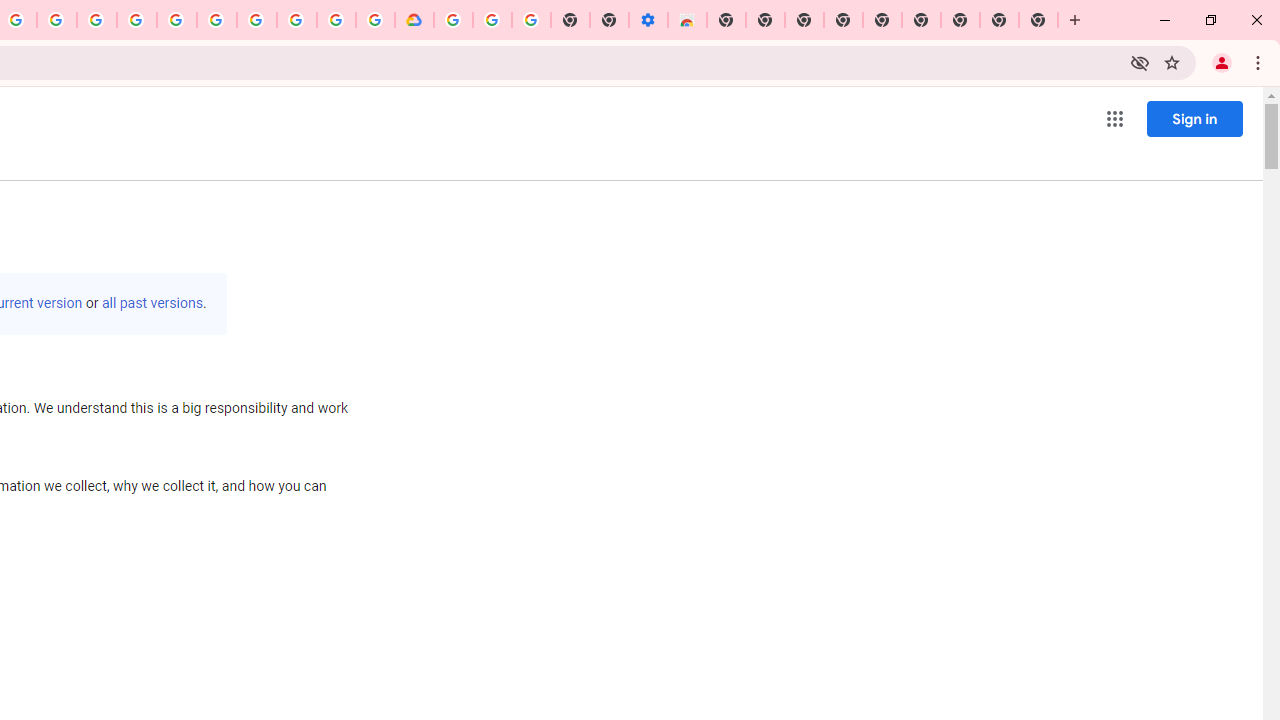  I want to click on New Tab, so click(1038, 20).